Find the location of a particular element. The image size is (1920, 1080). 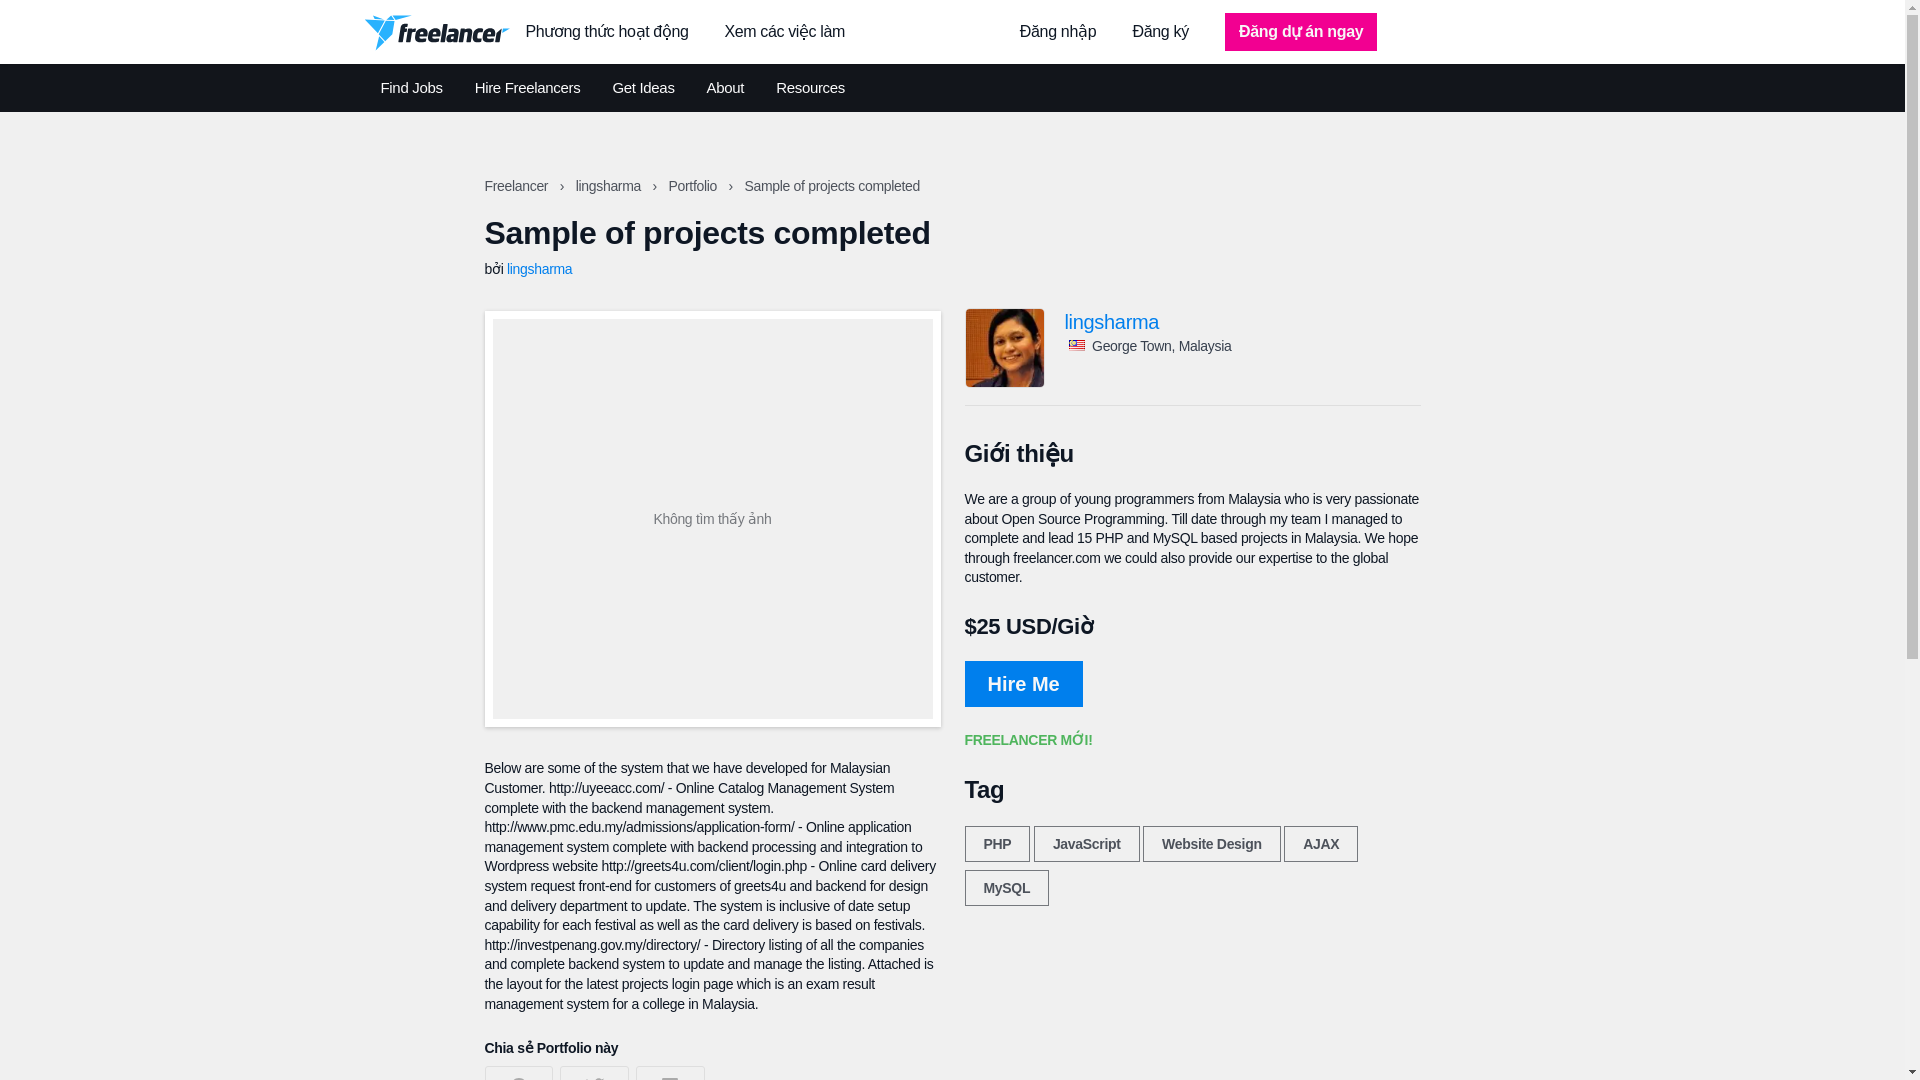

MySQL is located at coordinates (1006, 888).